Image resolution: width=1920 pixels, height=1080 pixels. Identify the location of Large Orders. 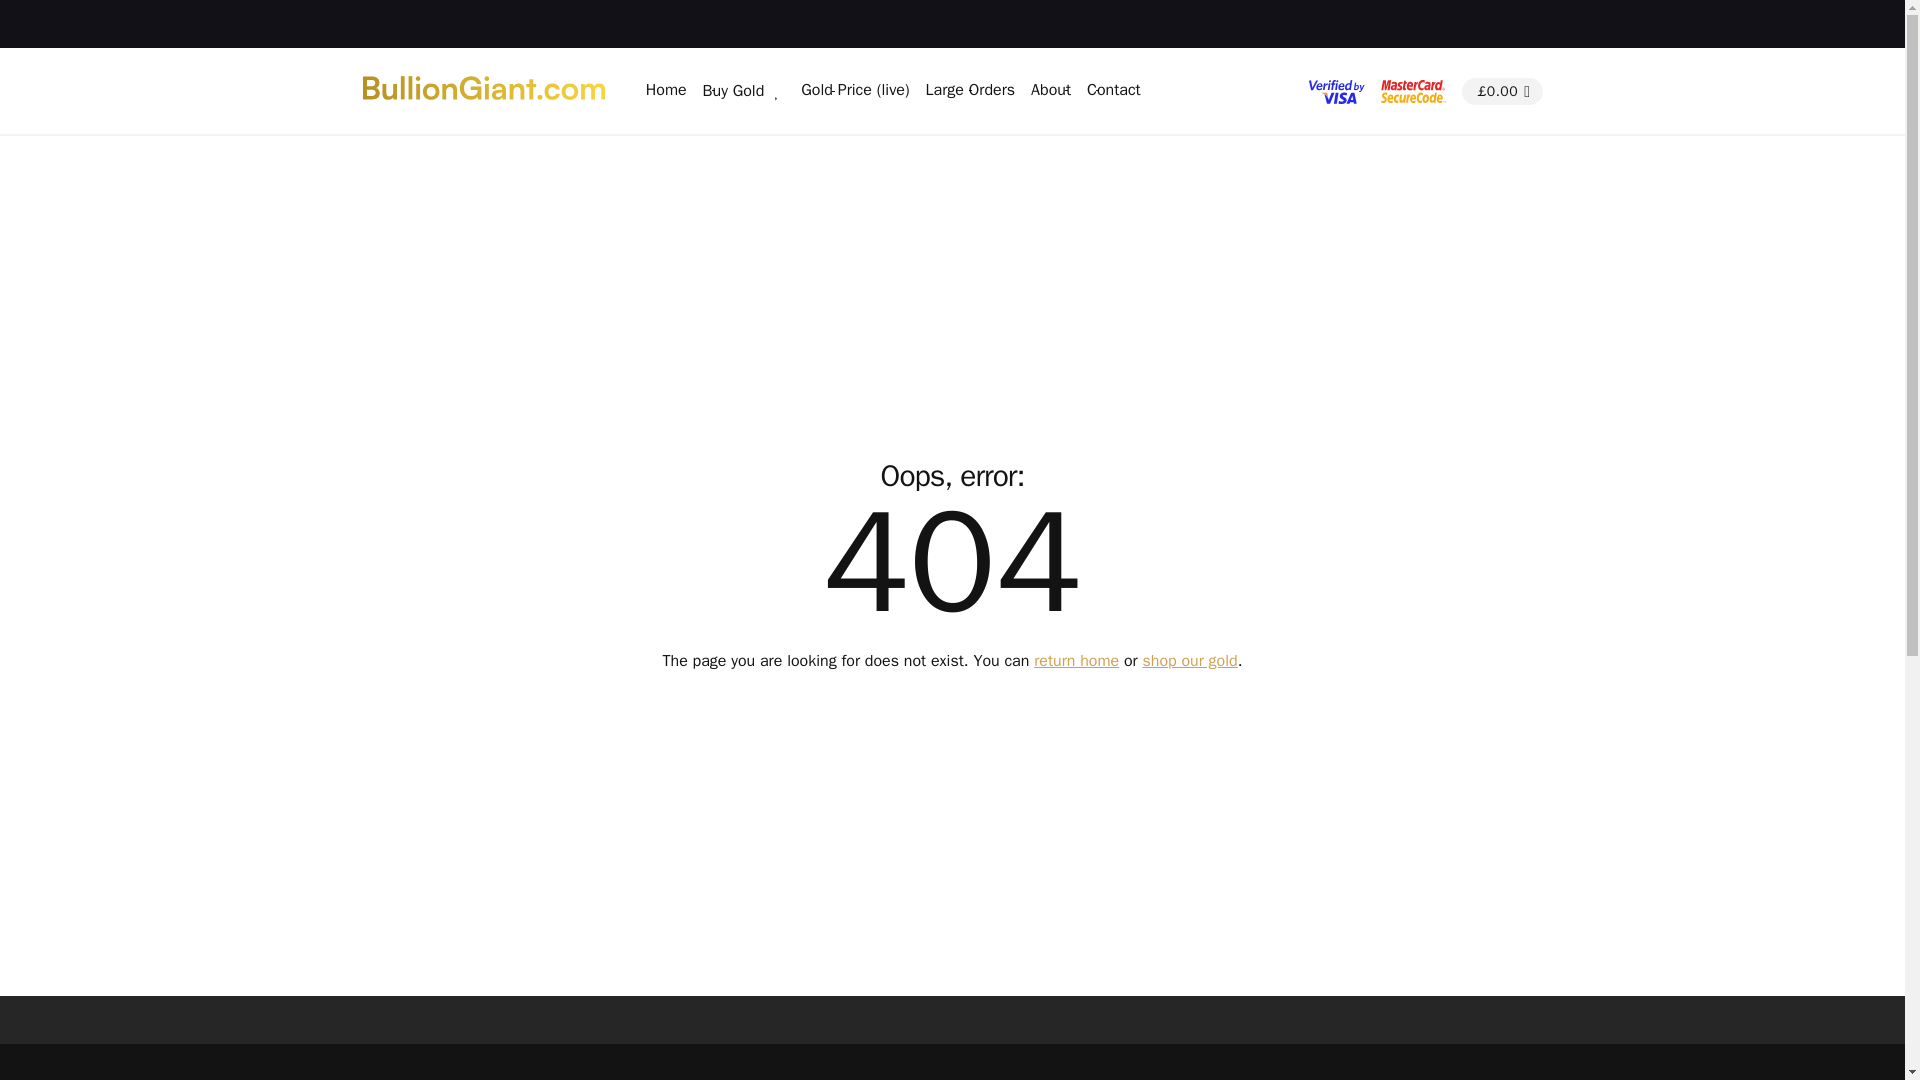
(970, 90).